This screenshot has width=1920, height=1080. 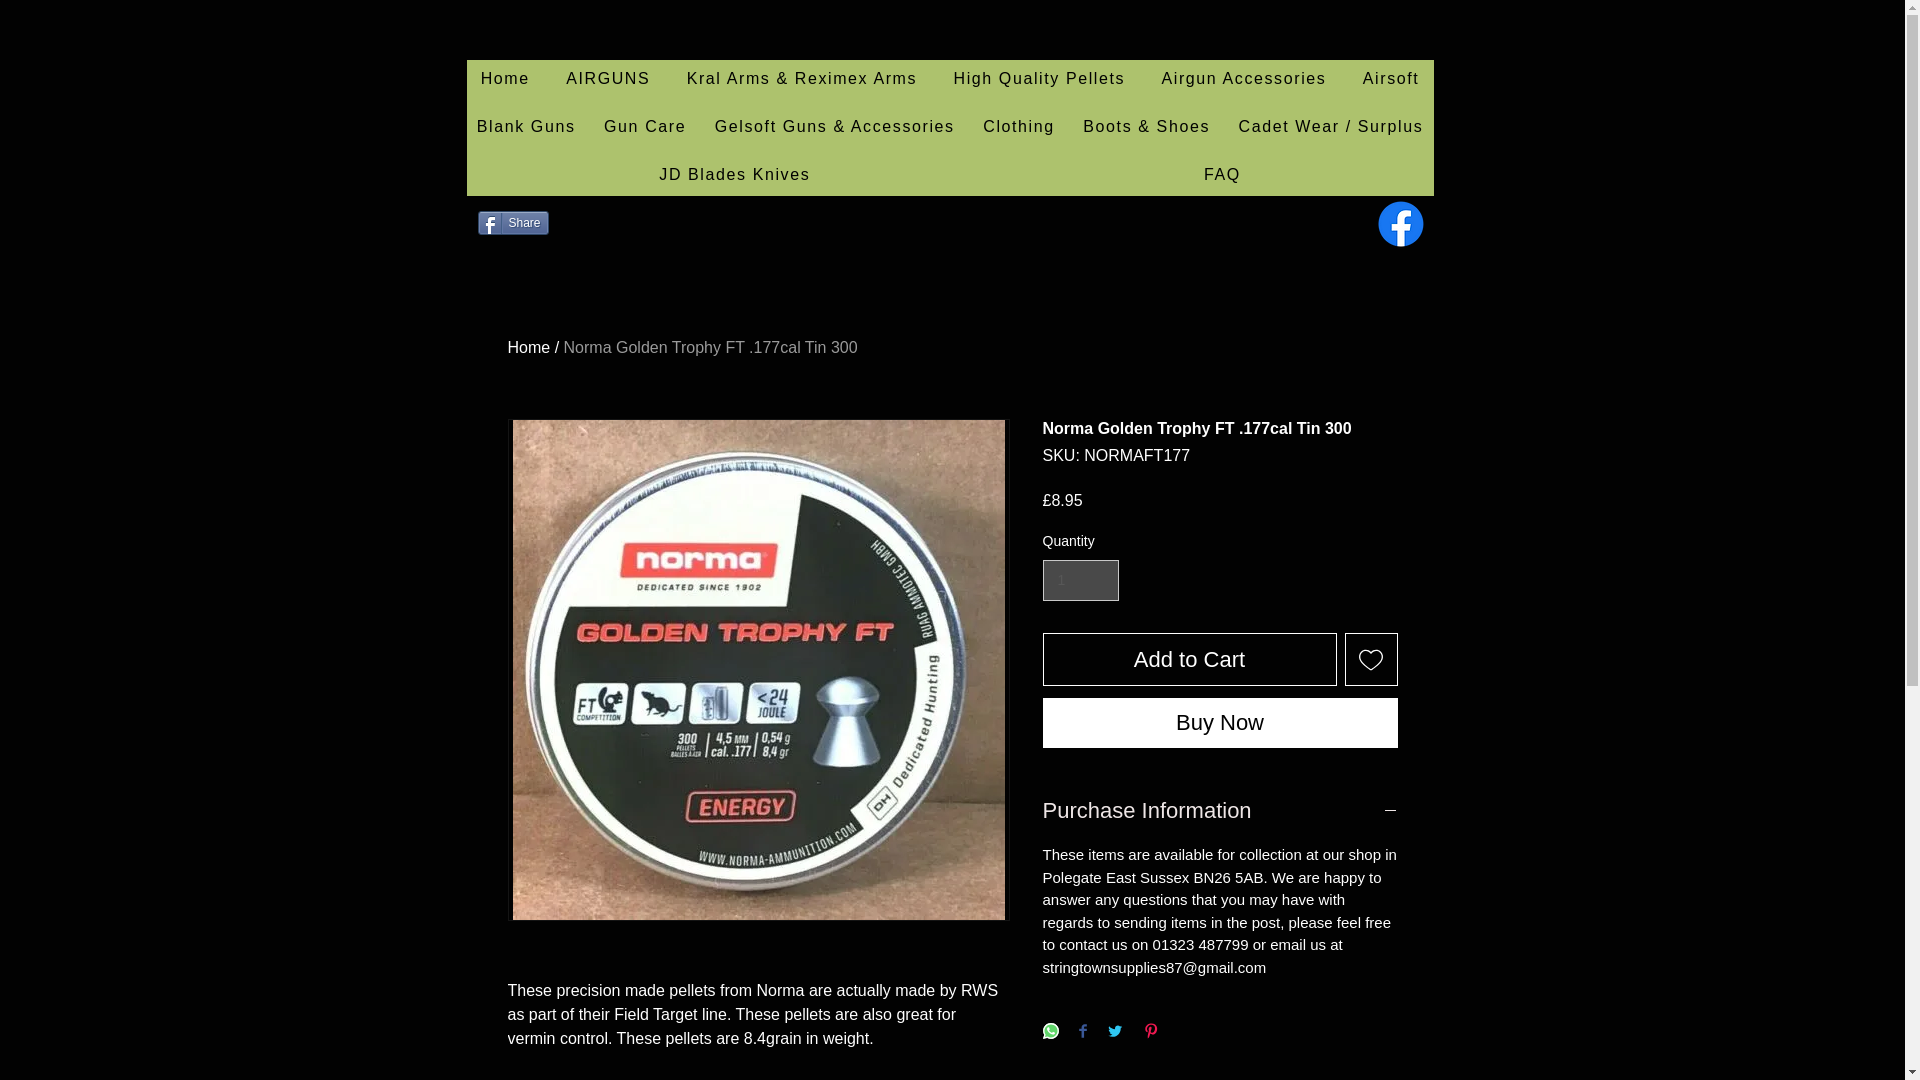 I want to click on Airsoft, so click(x=1392, y=80).